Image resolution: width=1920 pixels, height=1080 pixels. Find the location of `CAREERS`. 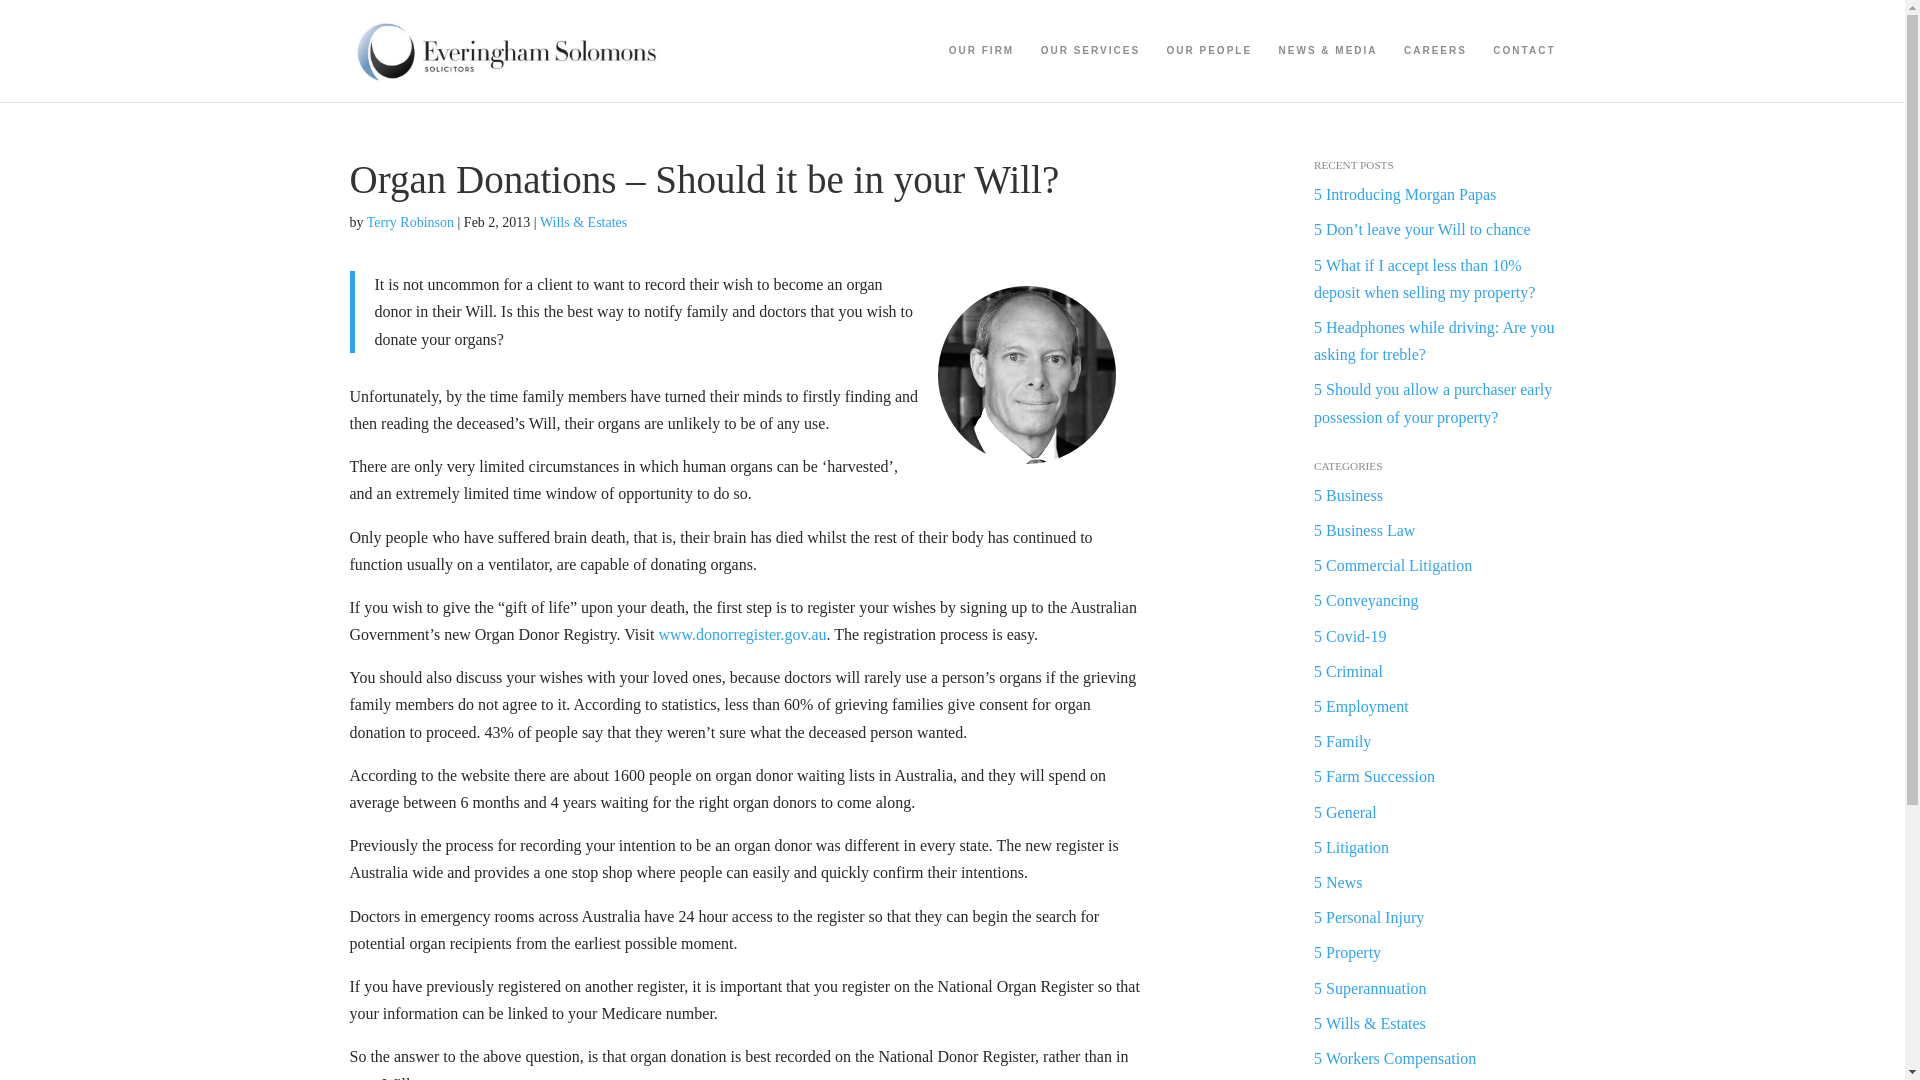

CAREERS is located at coordinates (1434, 72).